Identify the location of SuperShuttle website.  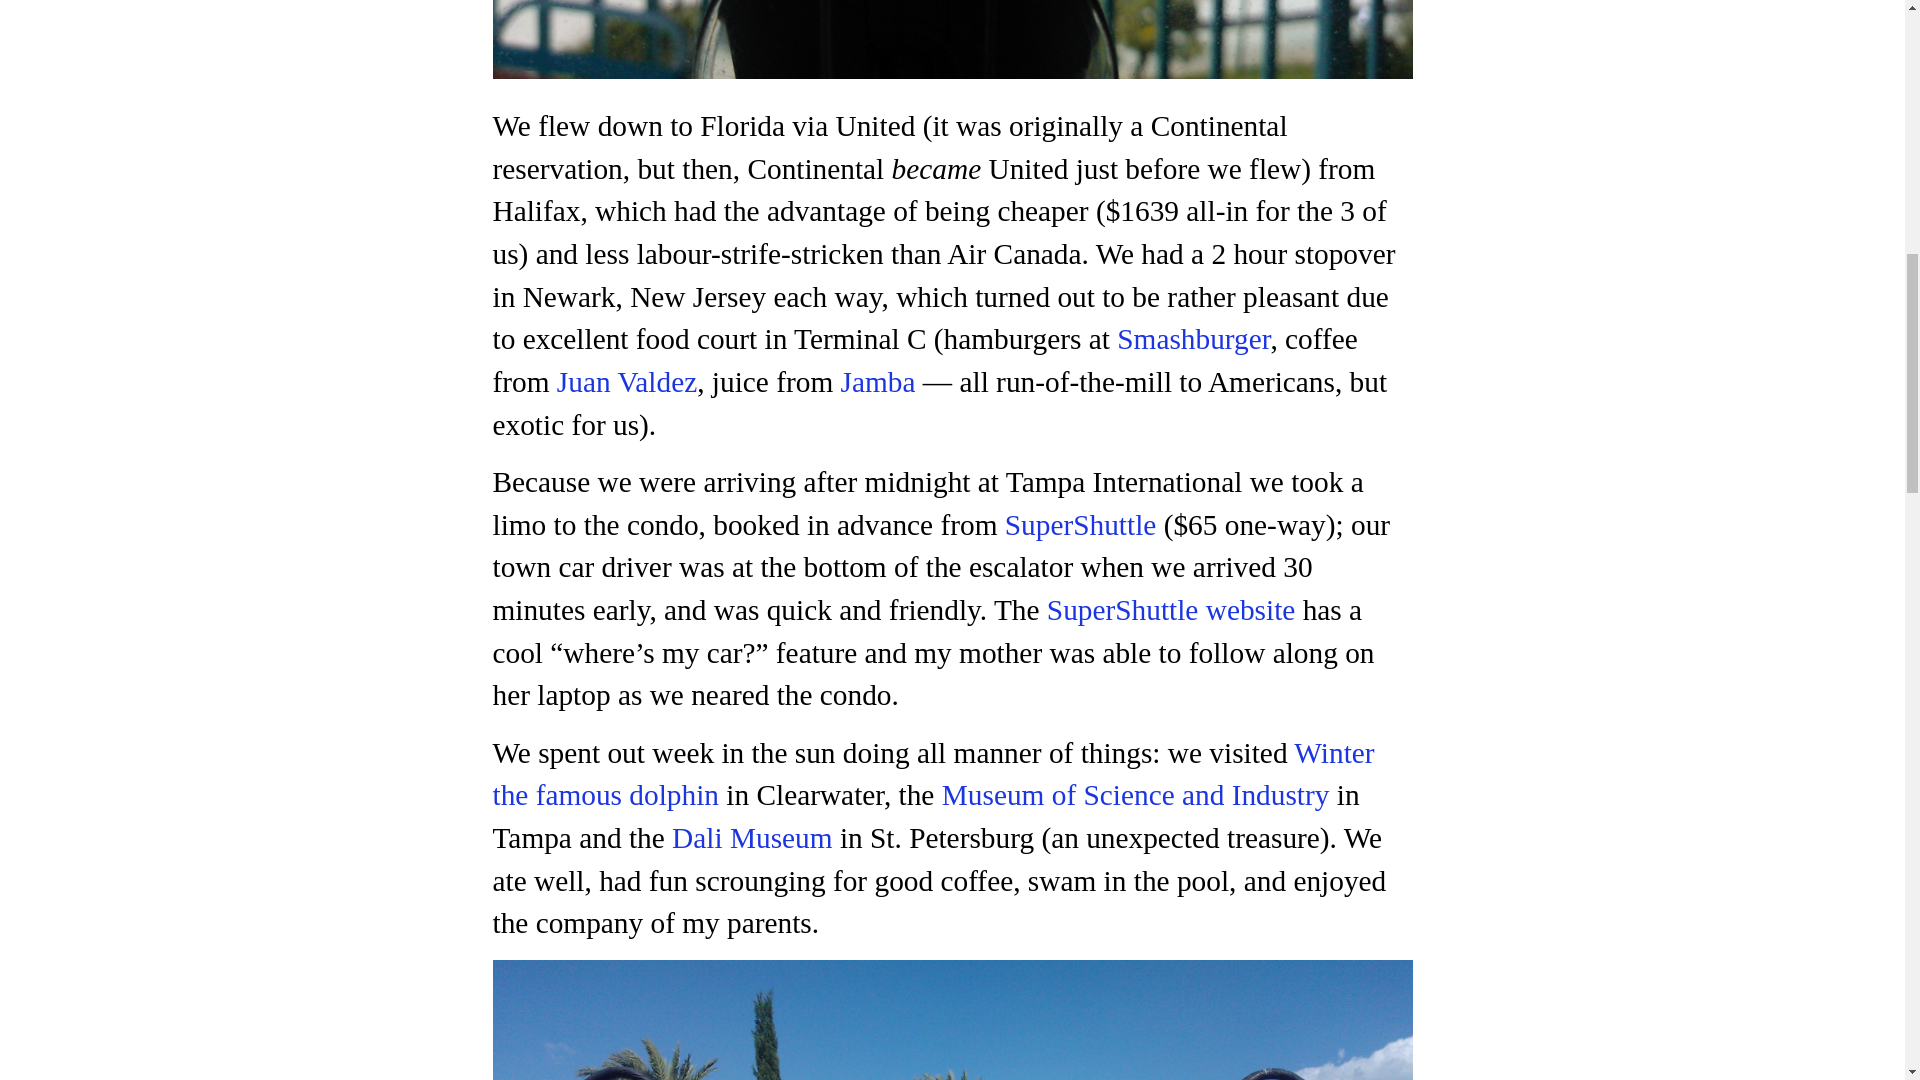
(1170, 610).